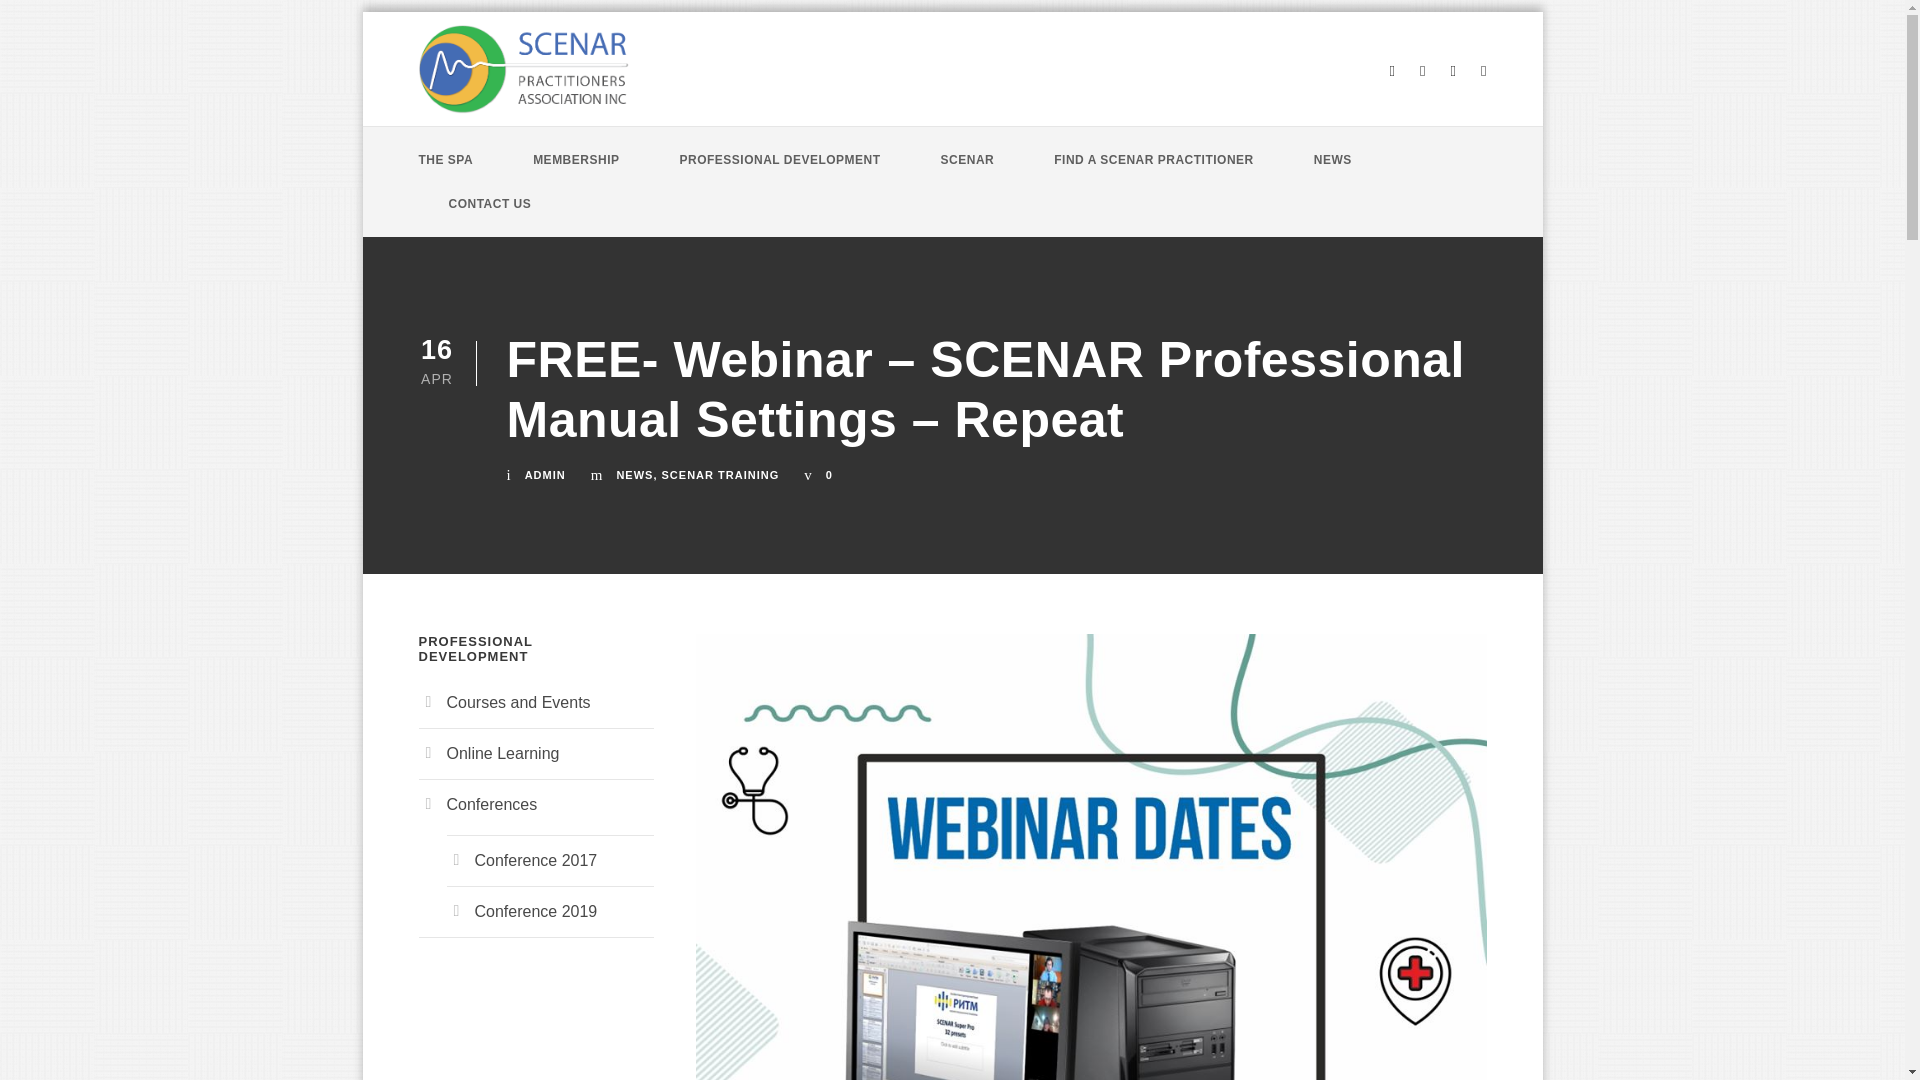 The image size is (1920, 1080). Describe the element at coordinates (545, 474) in the screenshot. I see `Posts by admin` at that location.